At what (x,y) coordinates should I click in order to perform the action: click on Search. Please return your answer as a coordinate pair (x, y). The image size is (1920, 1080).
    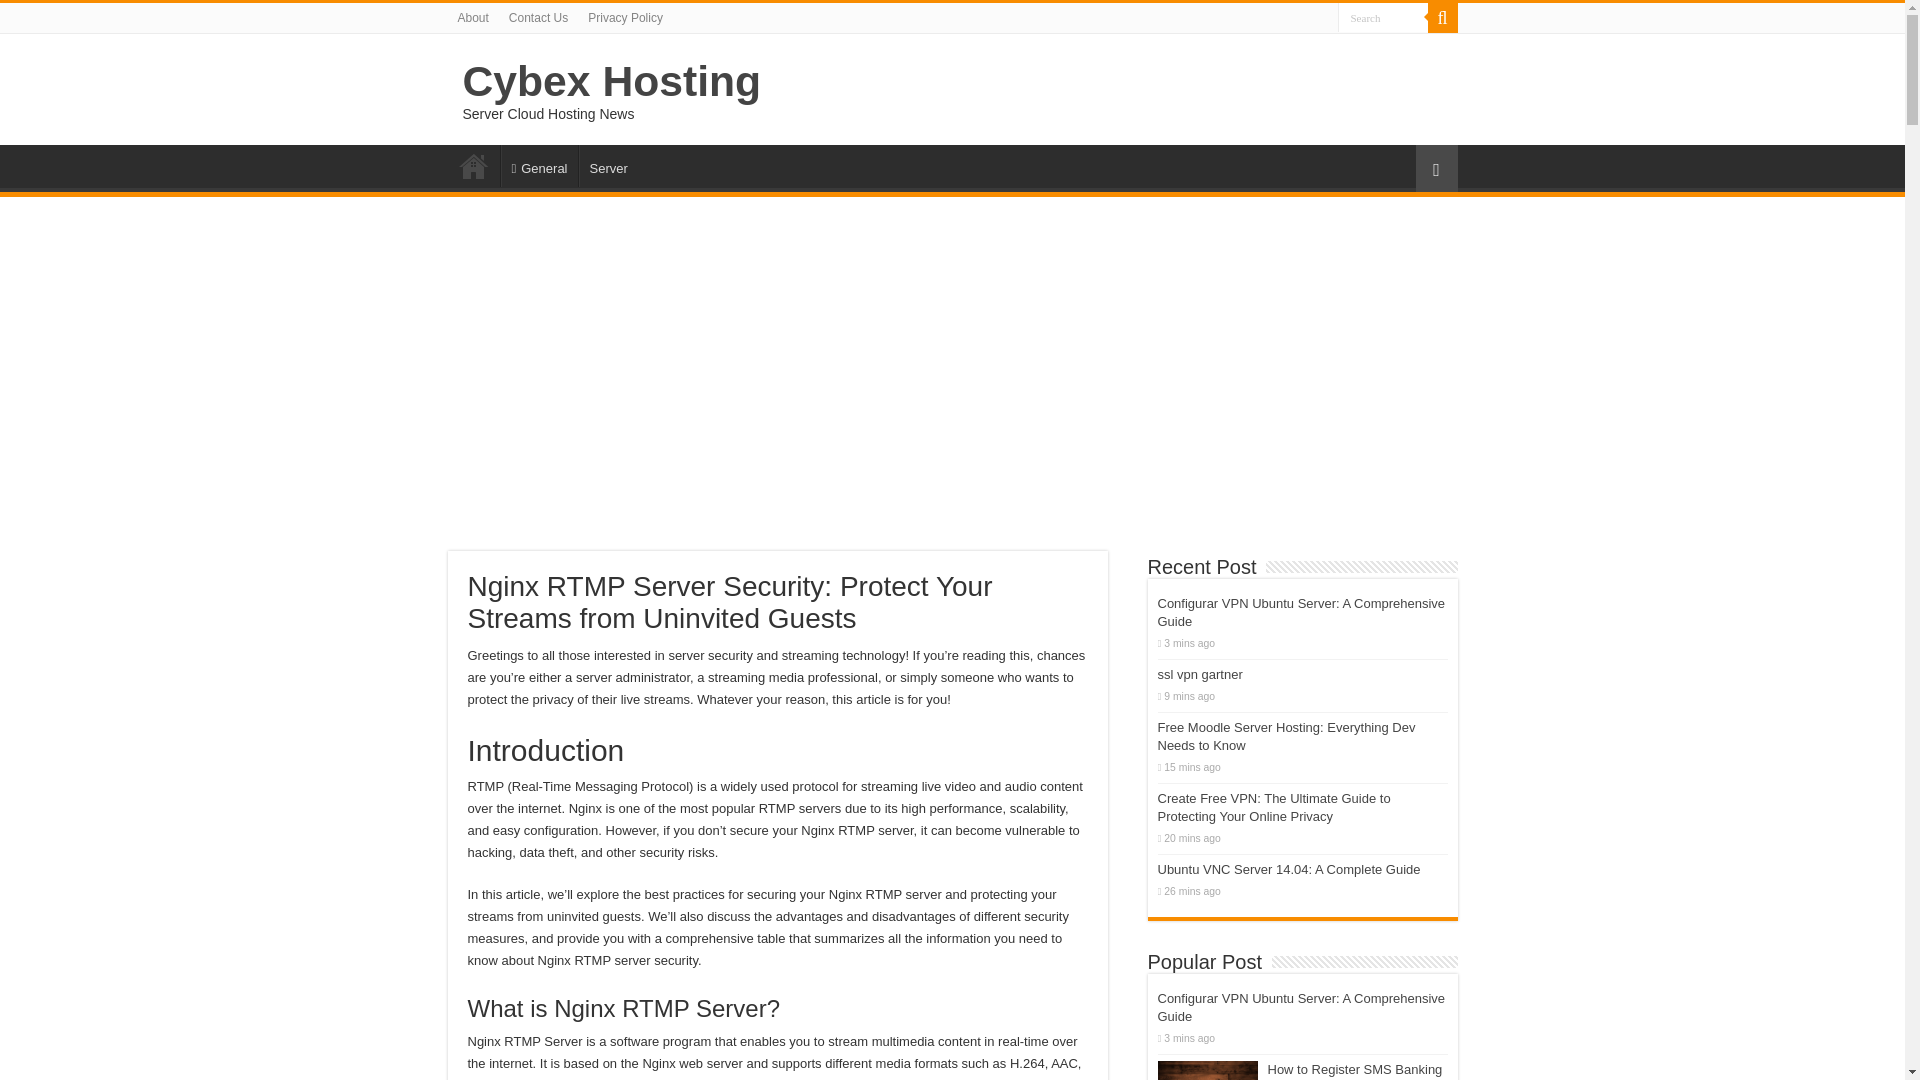
    Looking at the image, I should click on (1383, 18).